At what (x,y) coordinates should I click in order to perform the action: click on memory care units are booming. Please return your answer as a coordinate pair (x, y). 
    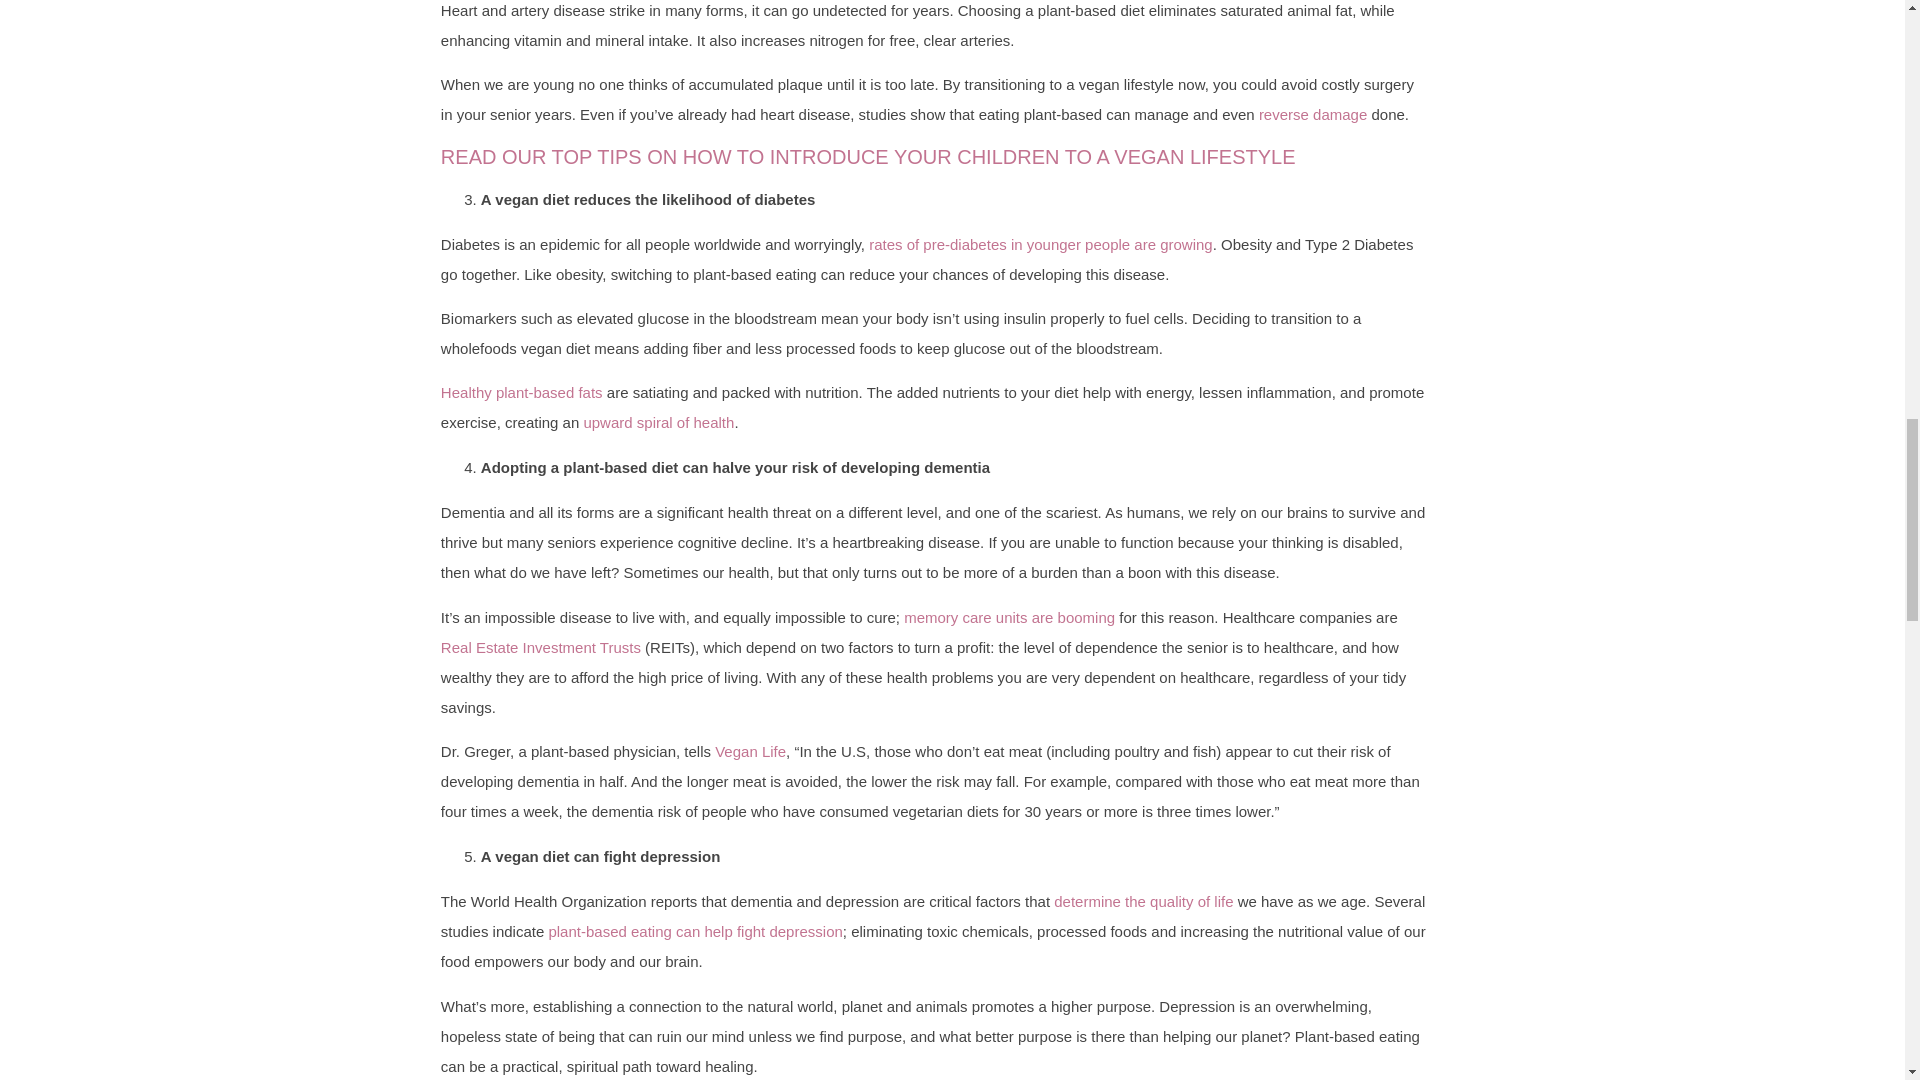
    Looking at the image, I should click on (1010, 618).